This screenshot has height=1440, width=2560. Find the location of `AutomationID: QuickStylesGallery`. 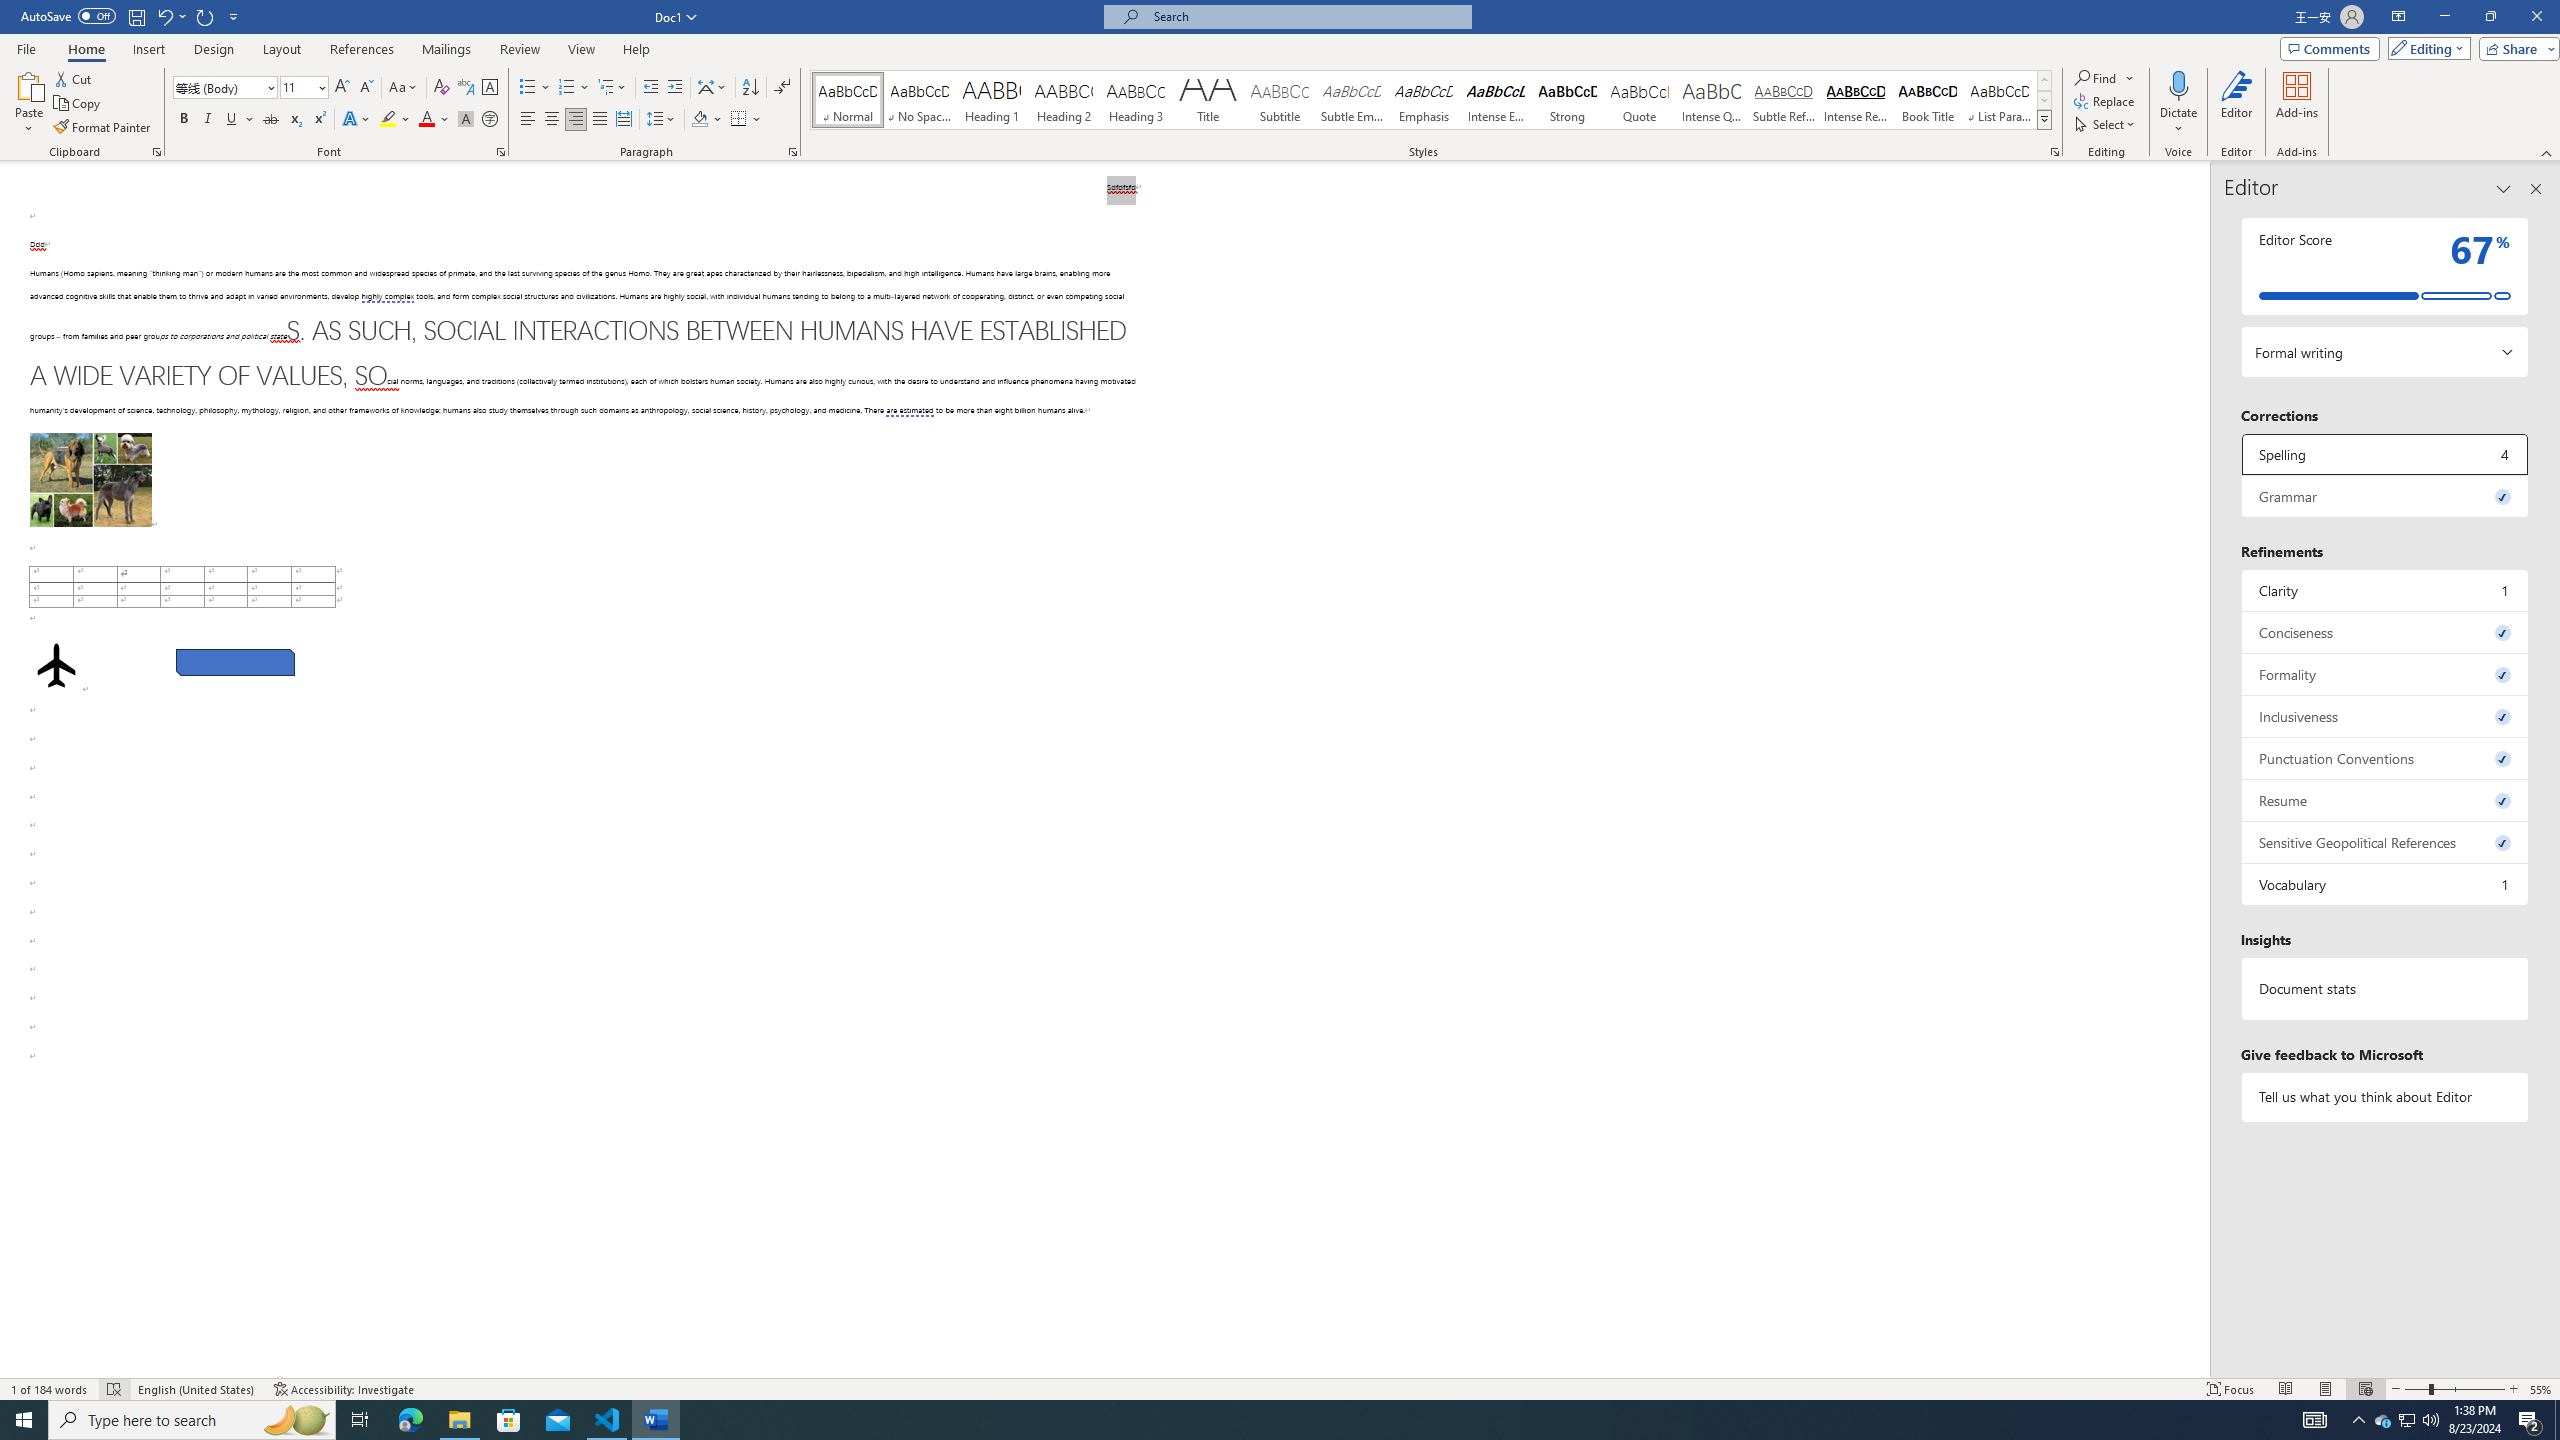

AutomationID: QuickStylesGallery is located at coordinates (1432, 100).